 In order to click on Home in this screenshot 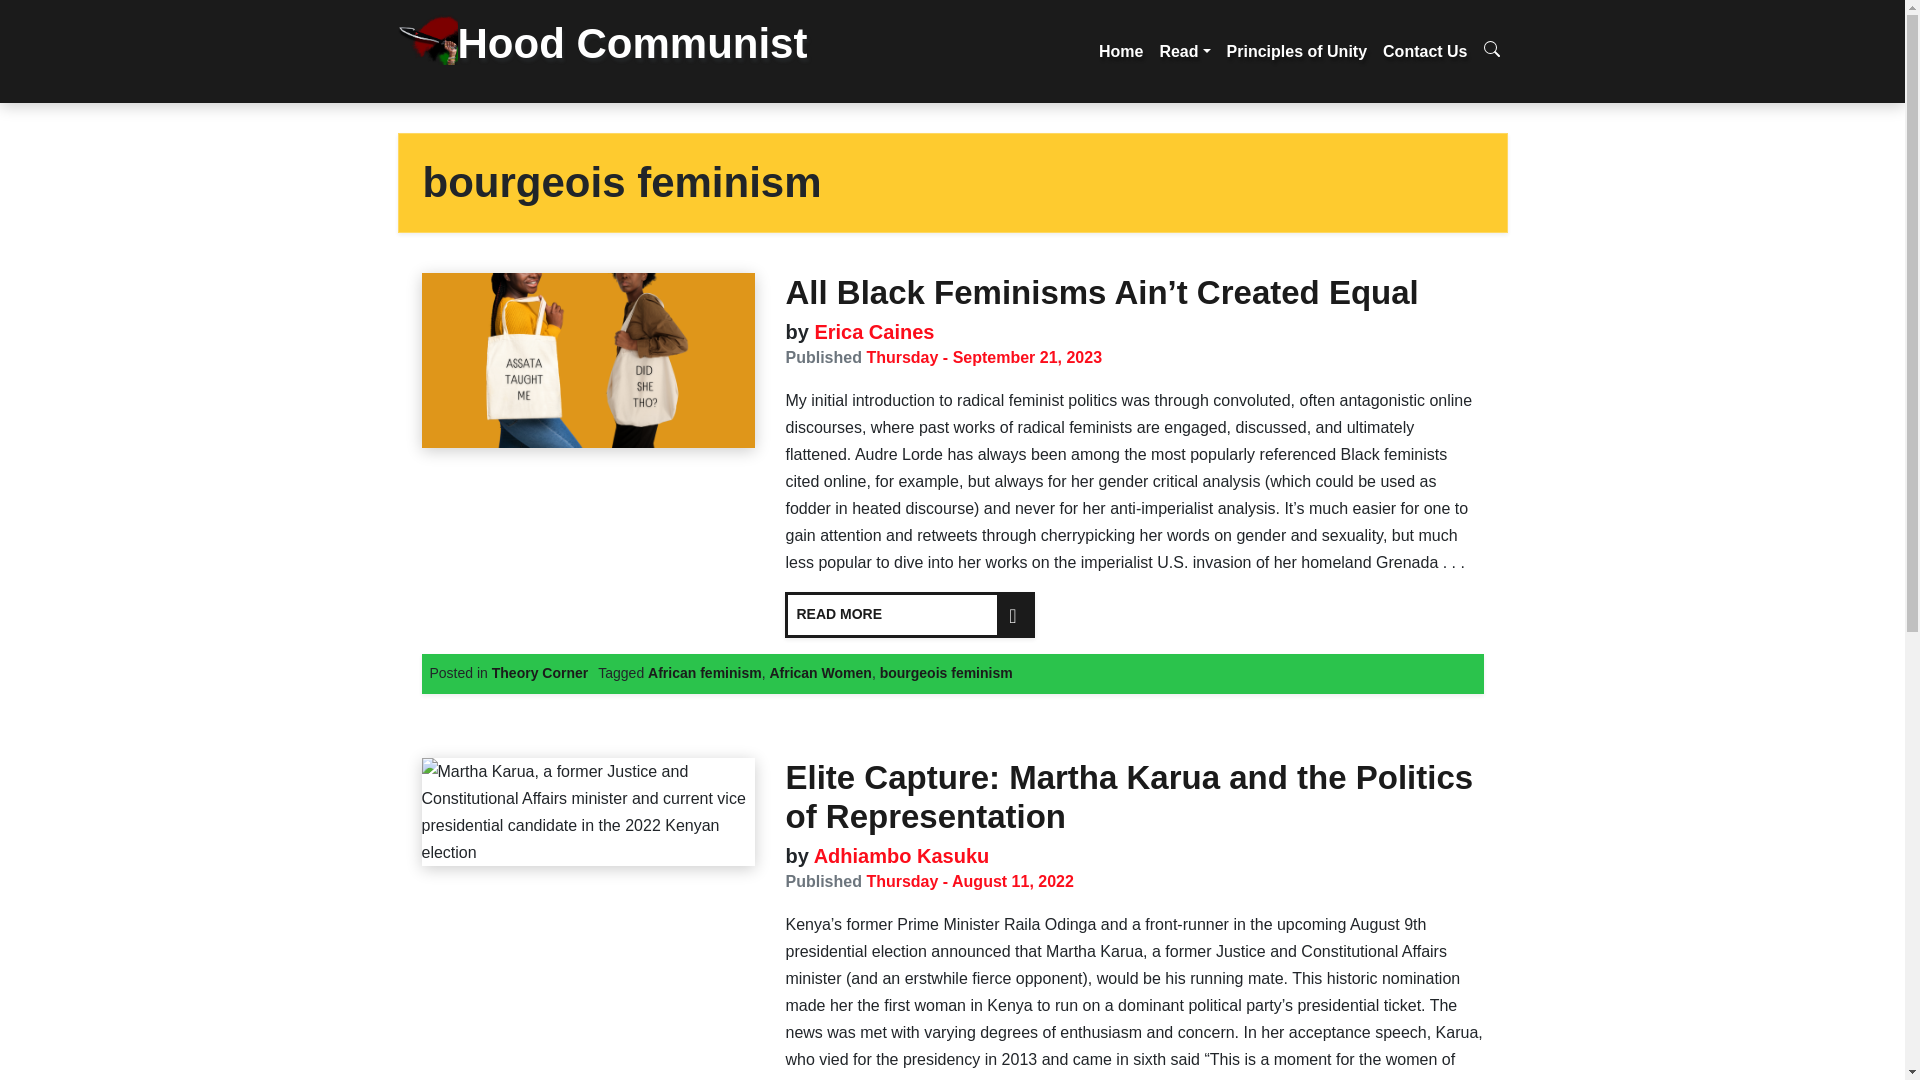, I will do `click(1120, 52)`.